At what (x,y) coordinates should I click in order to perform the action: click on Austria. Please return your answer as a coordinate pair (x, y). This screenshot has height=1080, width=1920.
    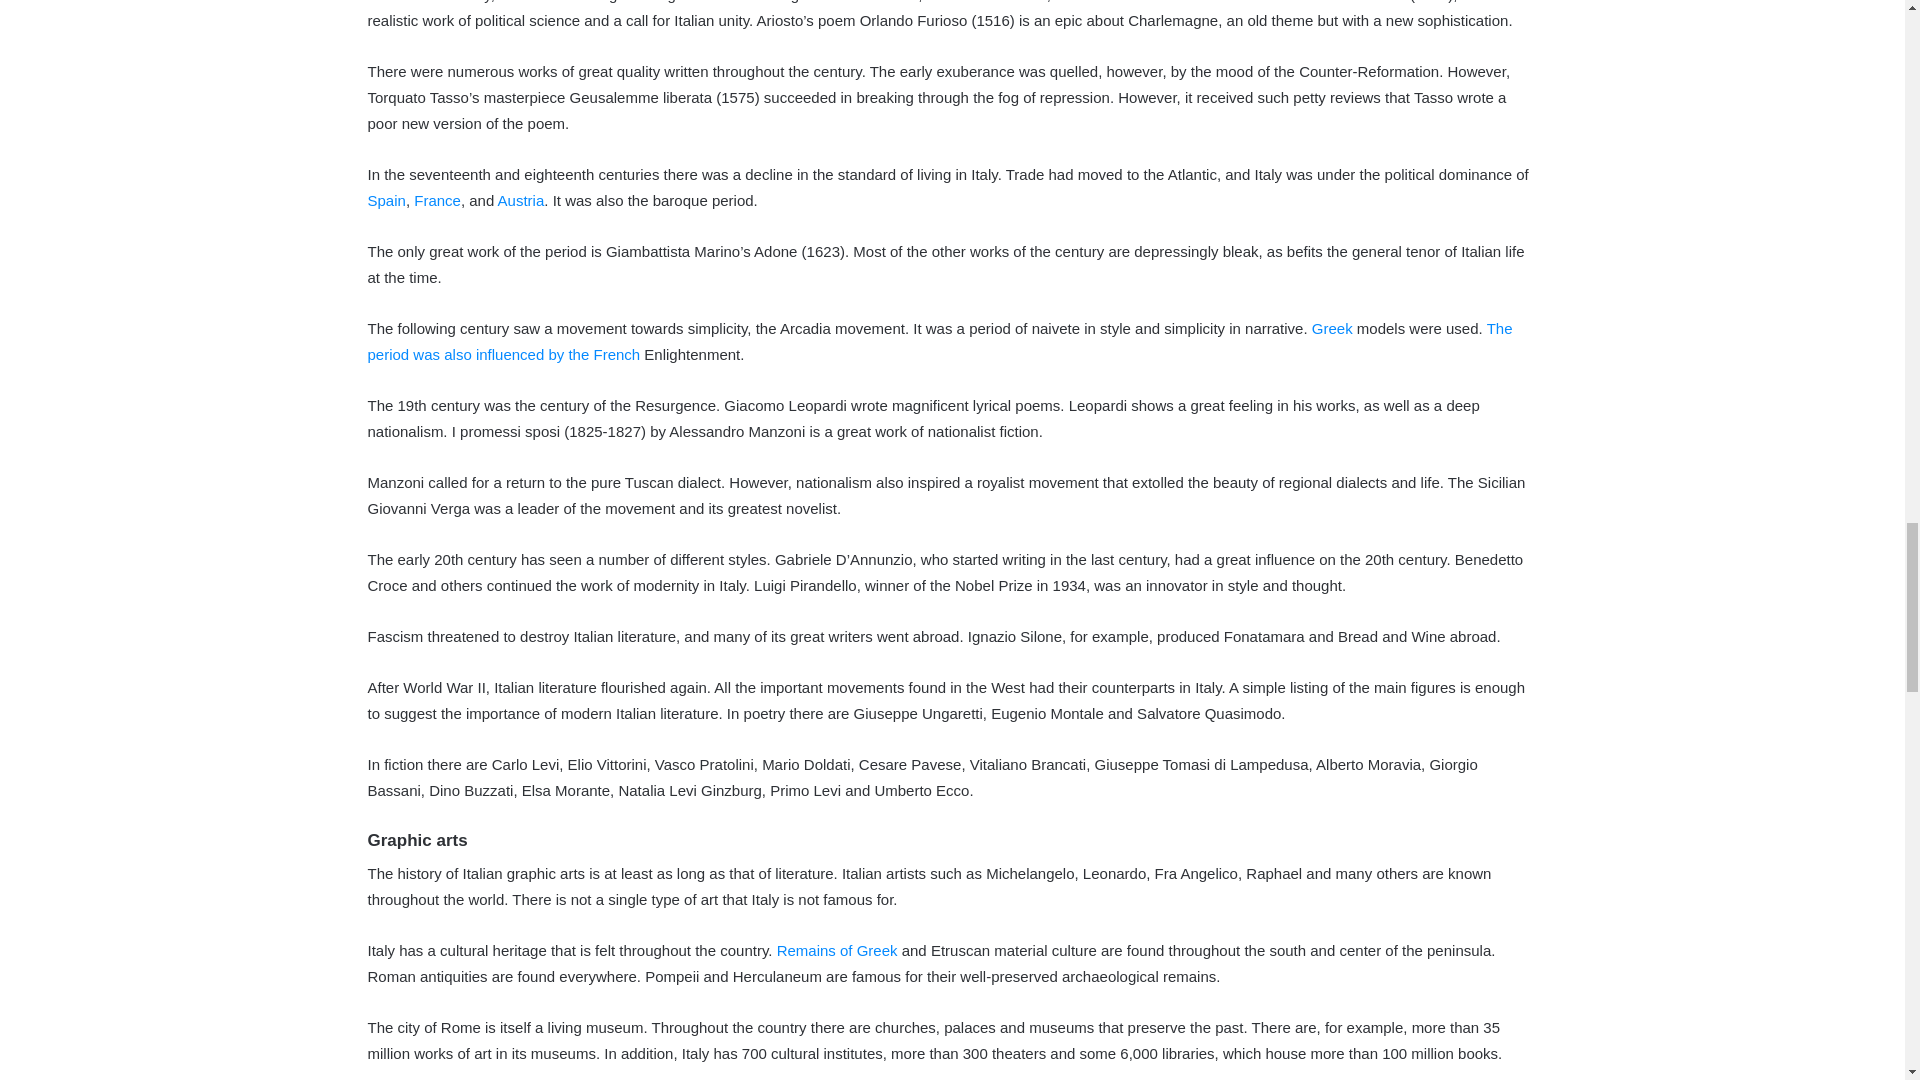
    Looking at the image, I should click on (521, 200).